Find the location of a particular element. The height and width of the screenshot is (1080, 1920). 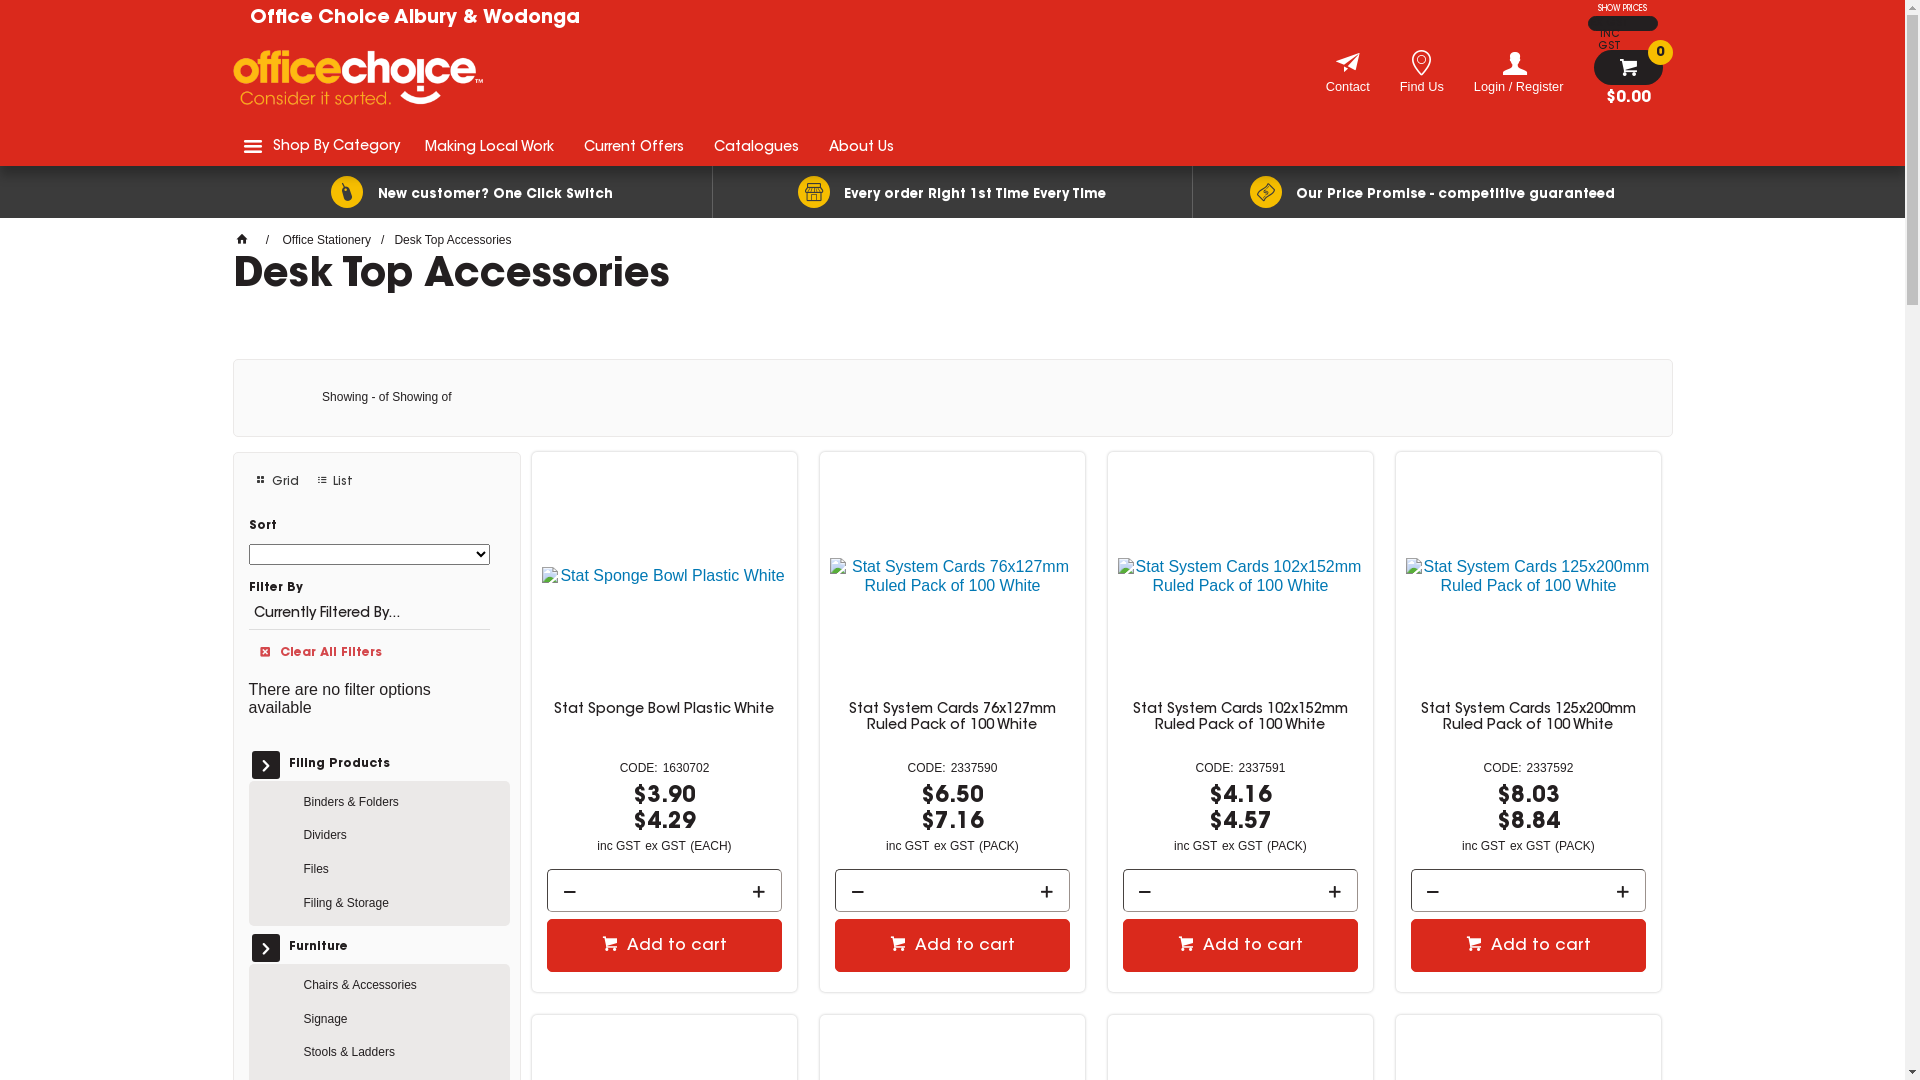

Our Price Promise - competitive guaranteed is located at coordinates (1432, 192).